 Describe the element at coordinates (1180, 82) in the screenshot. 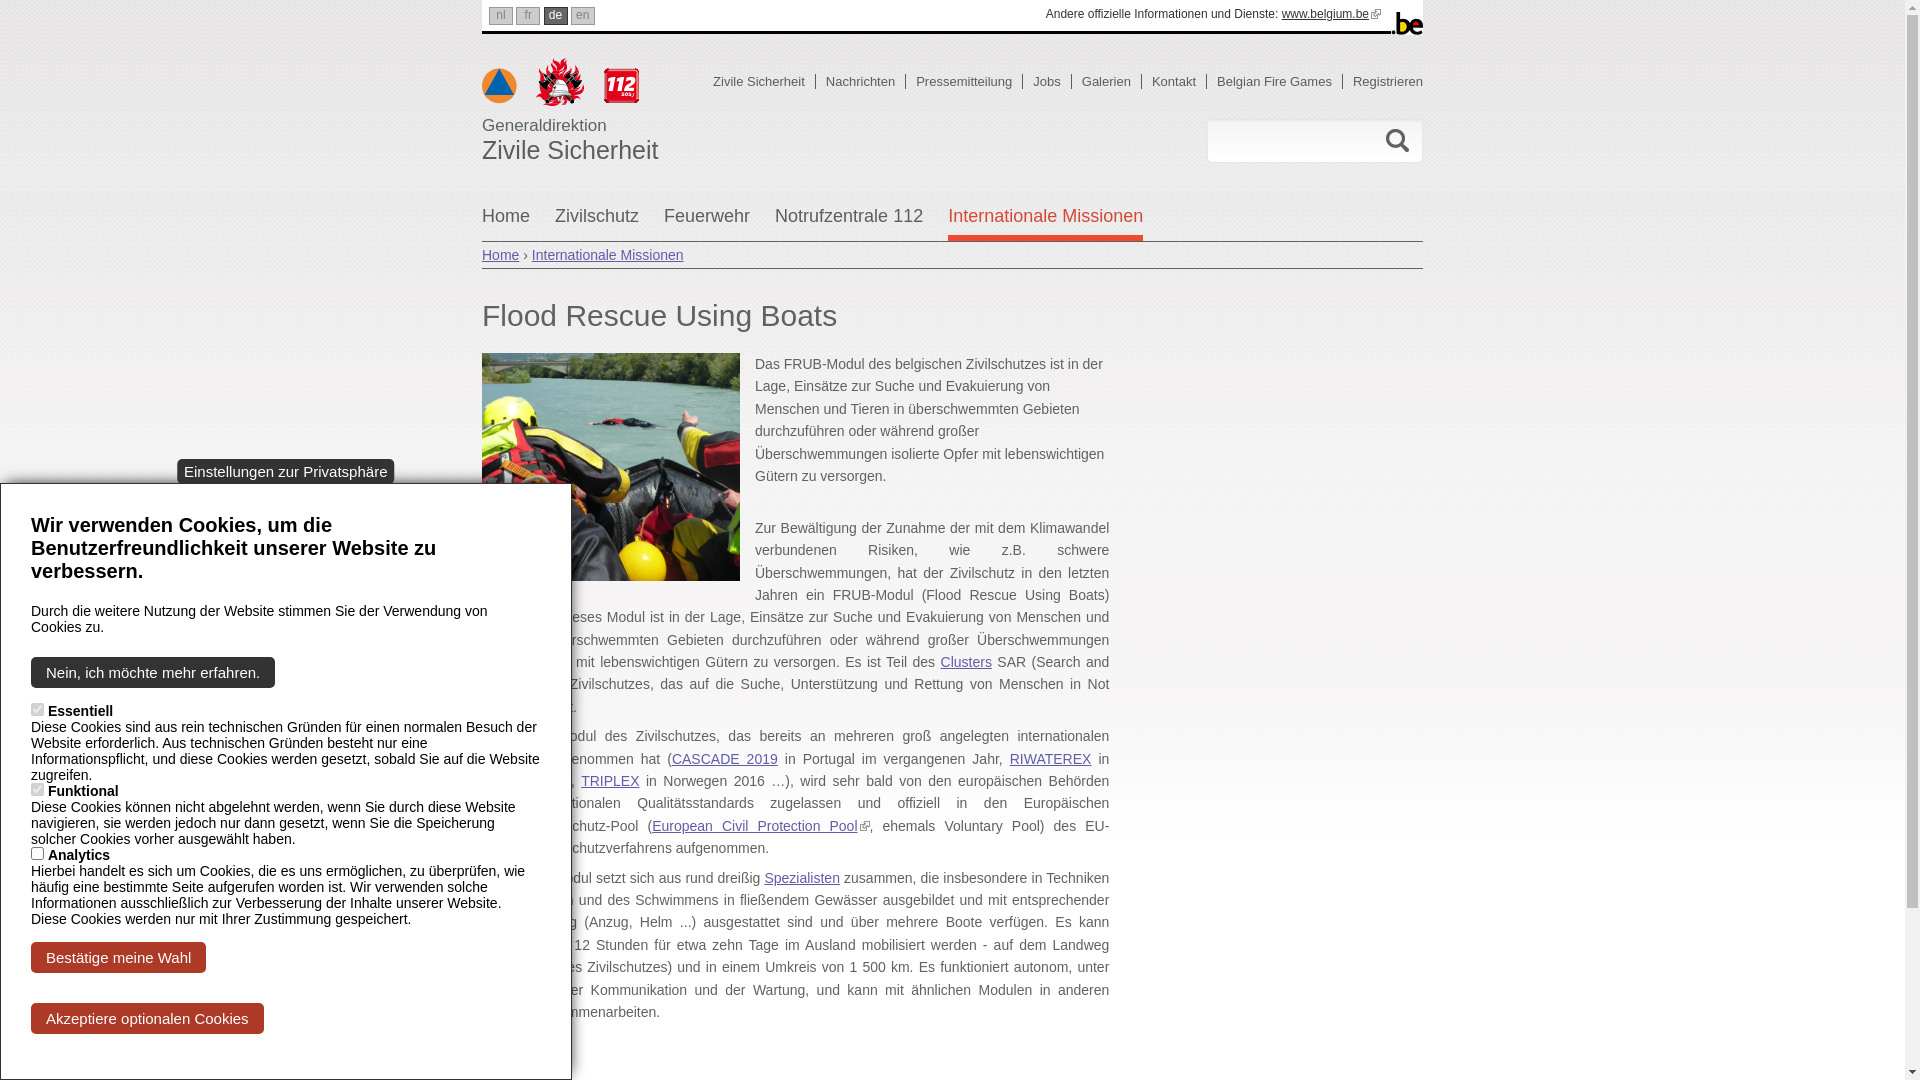

I see `Kontakt` at that location.